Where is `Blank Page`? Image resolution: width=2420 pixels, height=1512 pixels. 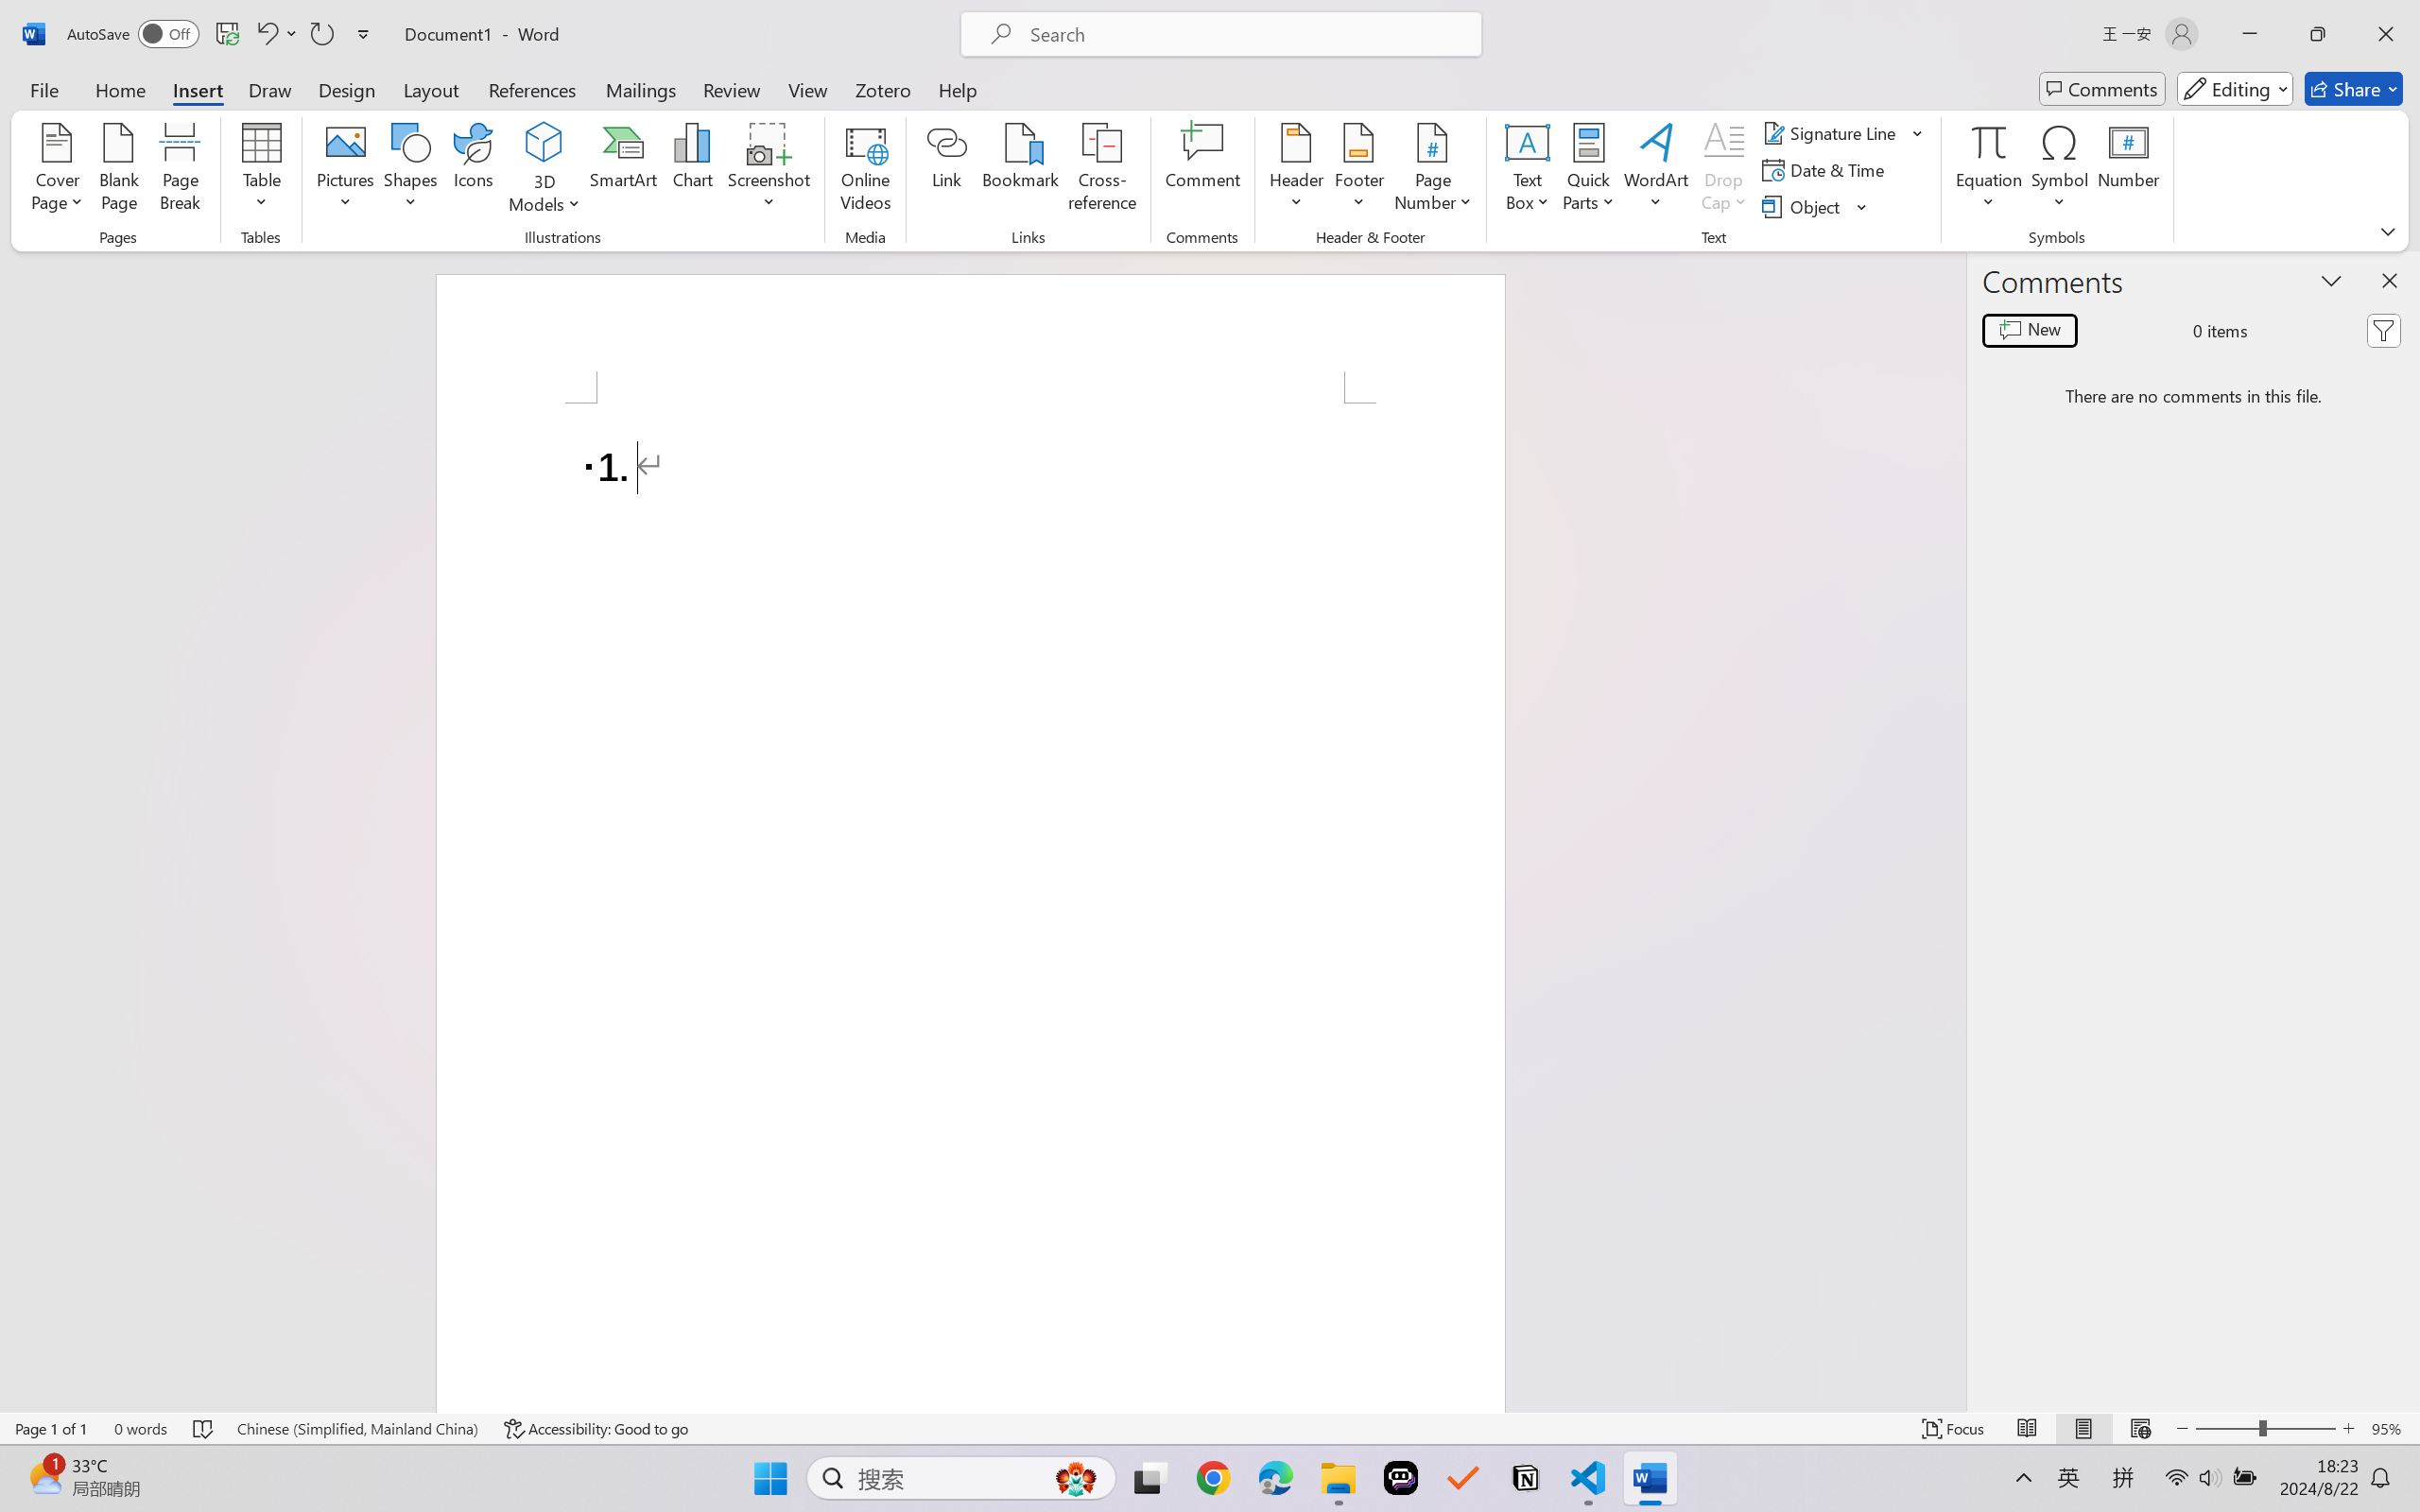
Blank Page is located at coordinates (118, 170).